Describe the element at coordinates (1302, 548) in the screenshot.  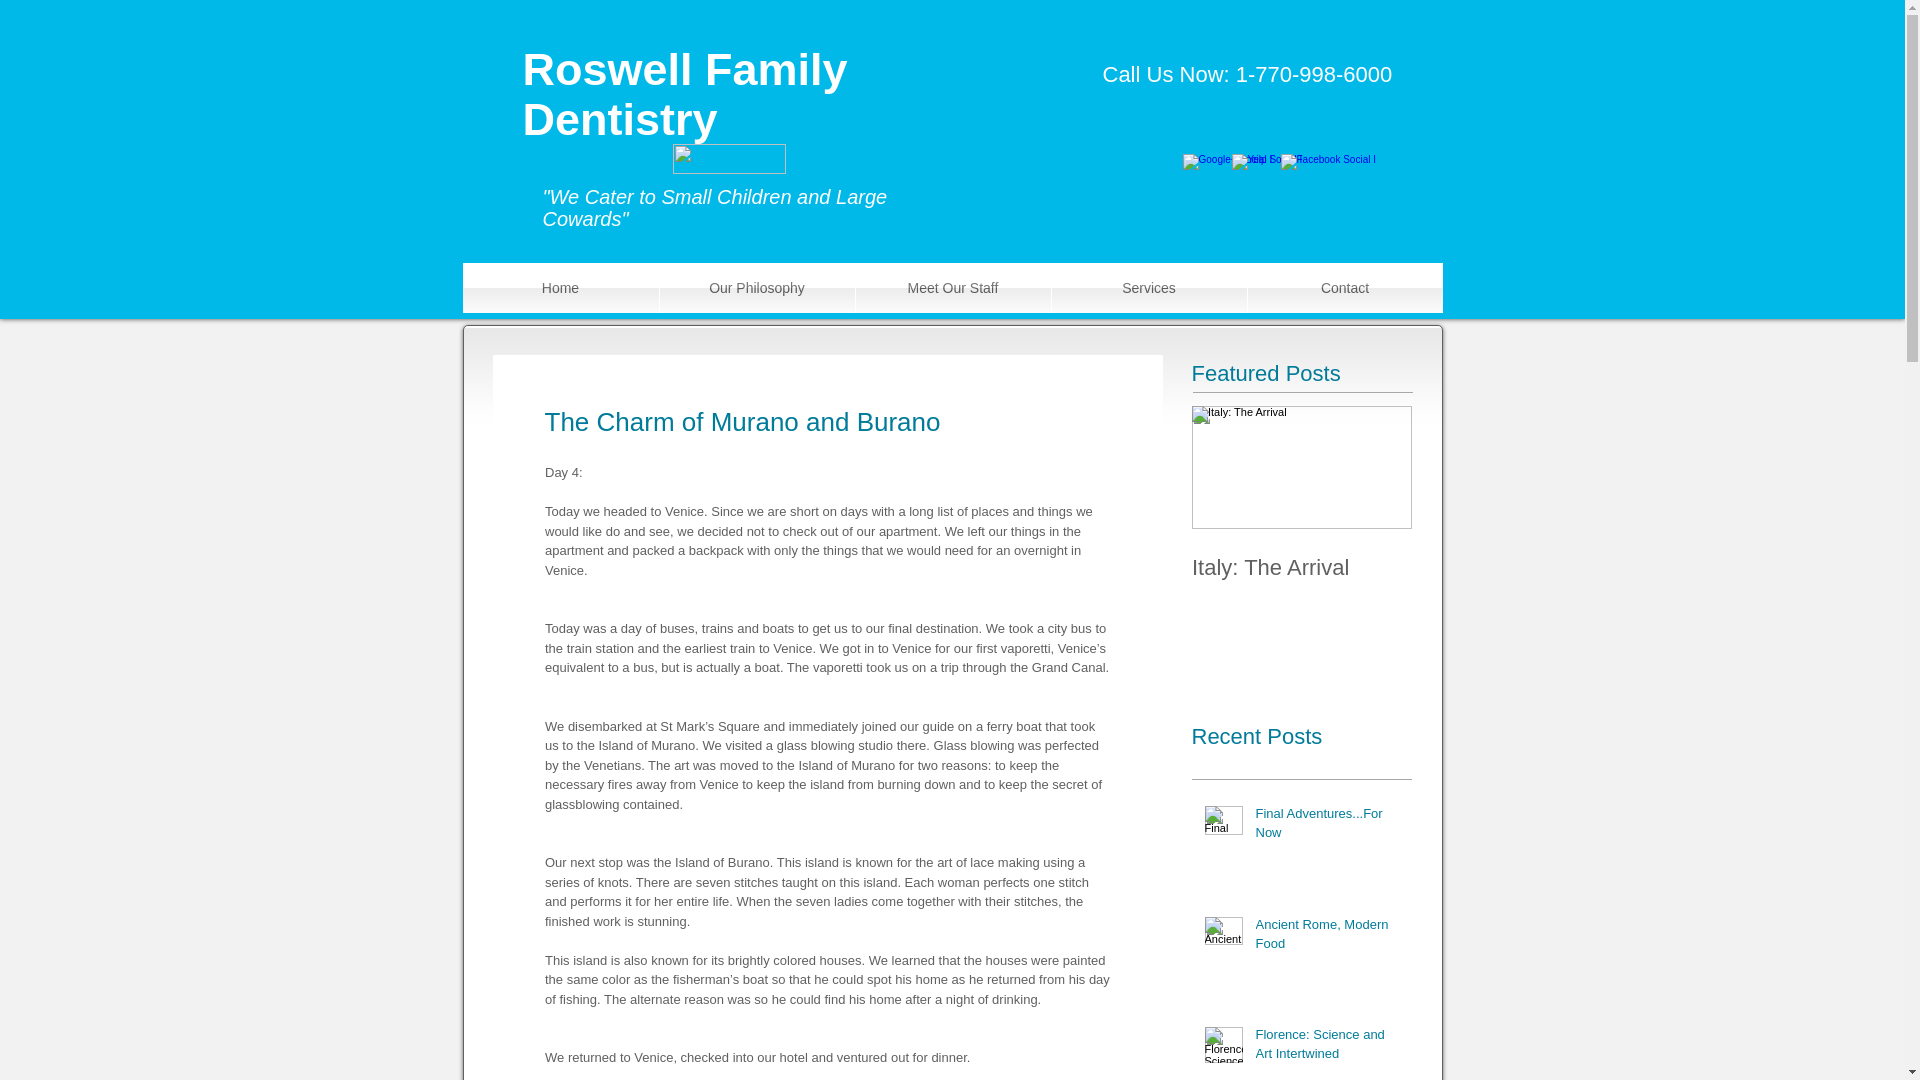
I see `Italy: The Arrival` at that location.